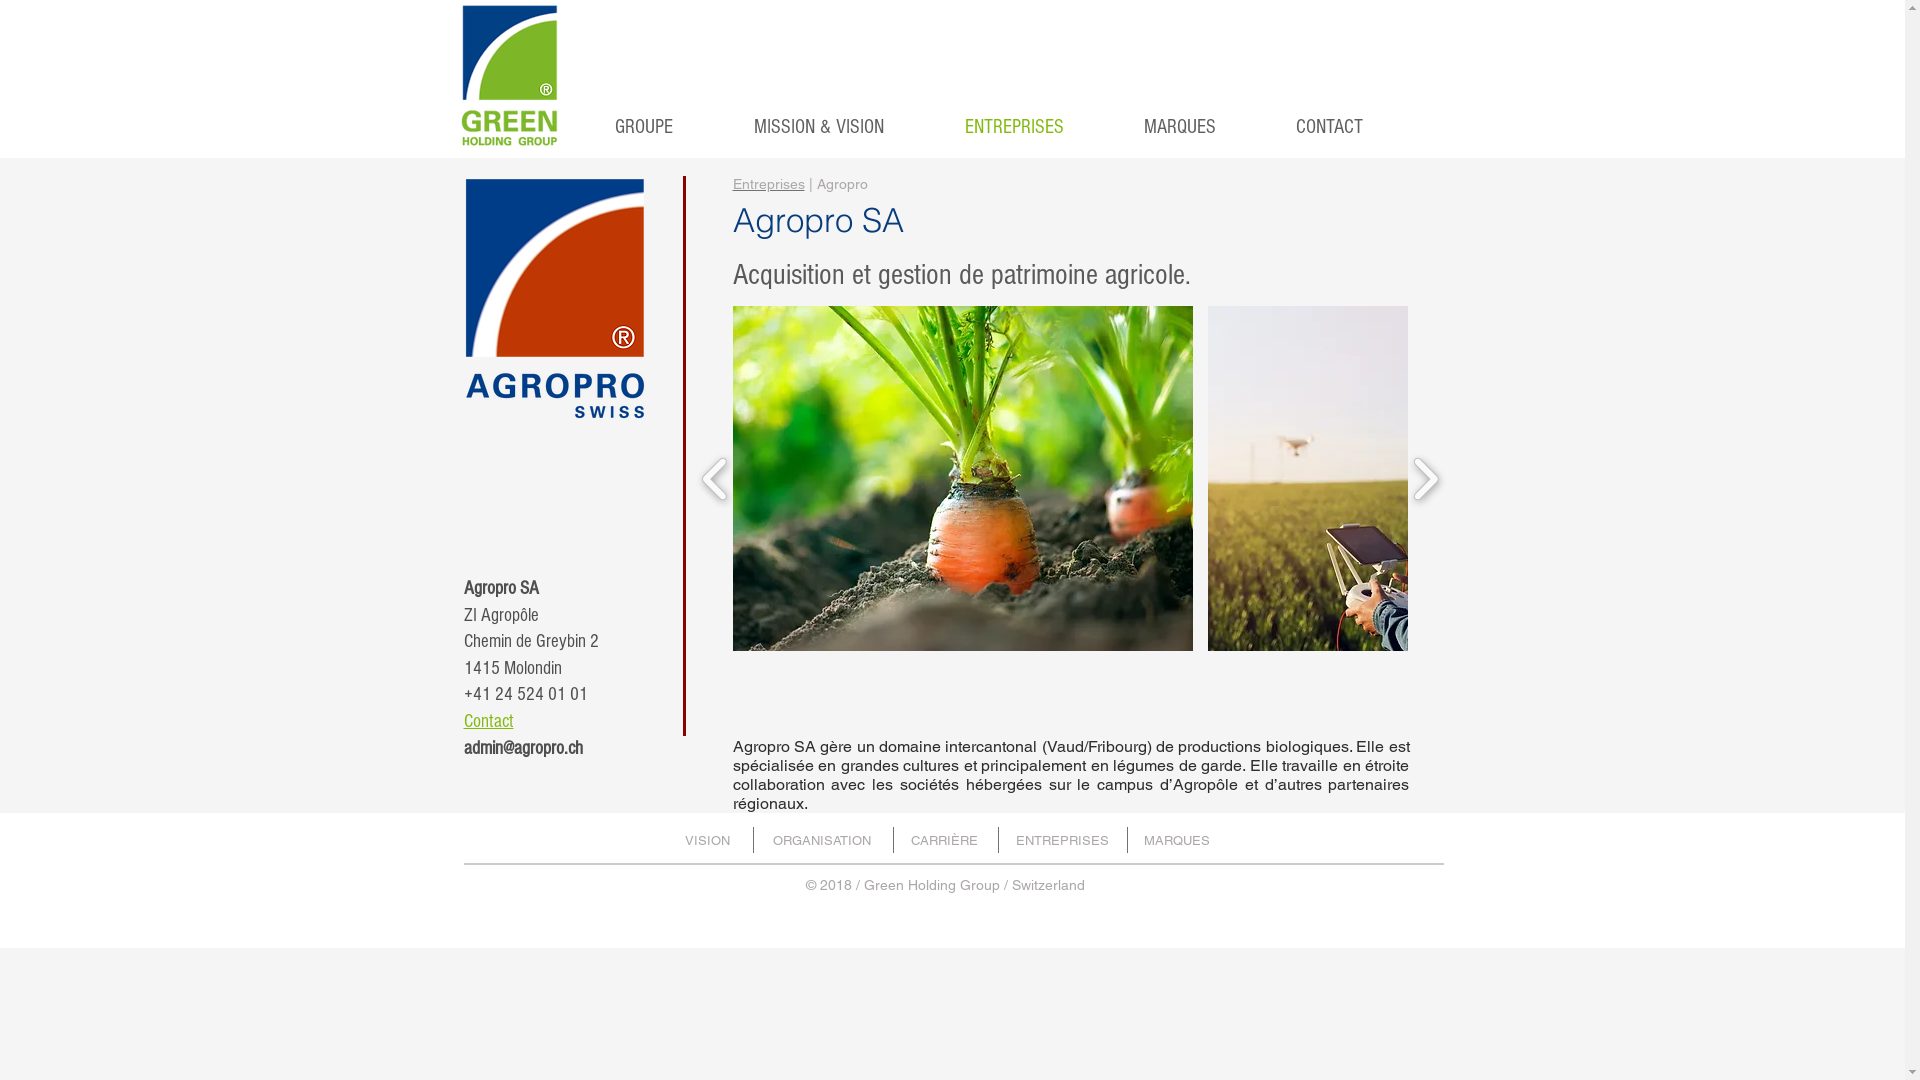 The image size is (1920, 1080). Describe the element at coordinates (489, 722) in the screenshot. I see `Contact` at that location.